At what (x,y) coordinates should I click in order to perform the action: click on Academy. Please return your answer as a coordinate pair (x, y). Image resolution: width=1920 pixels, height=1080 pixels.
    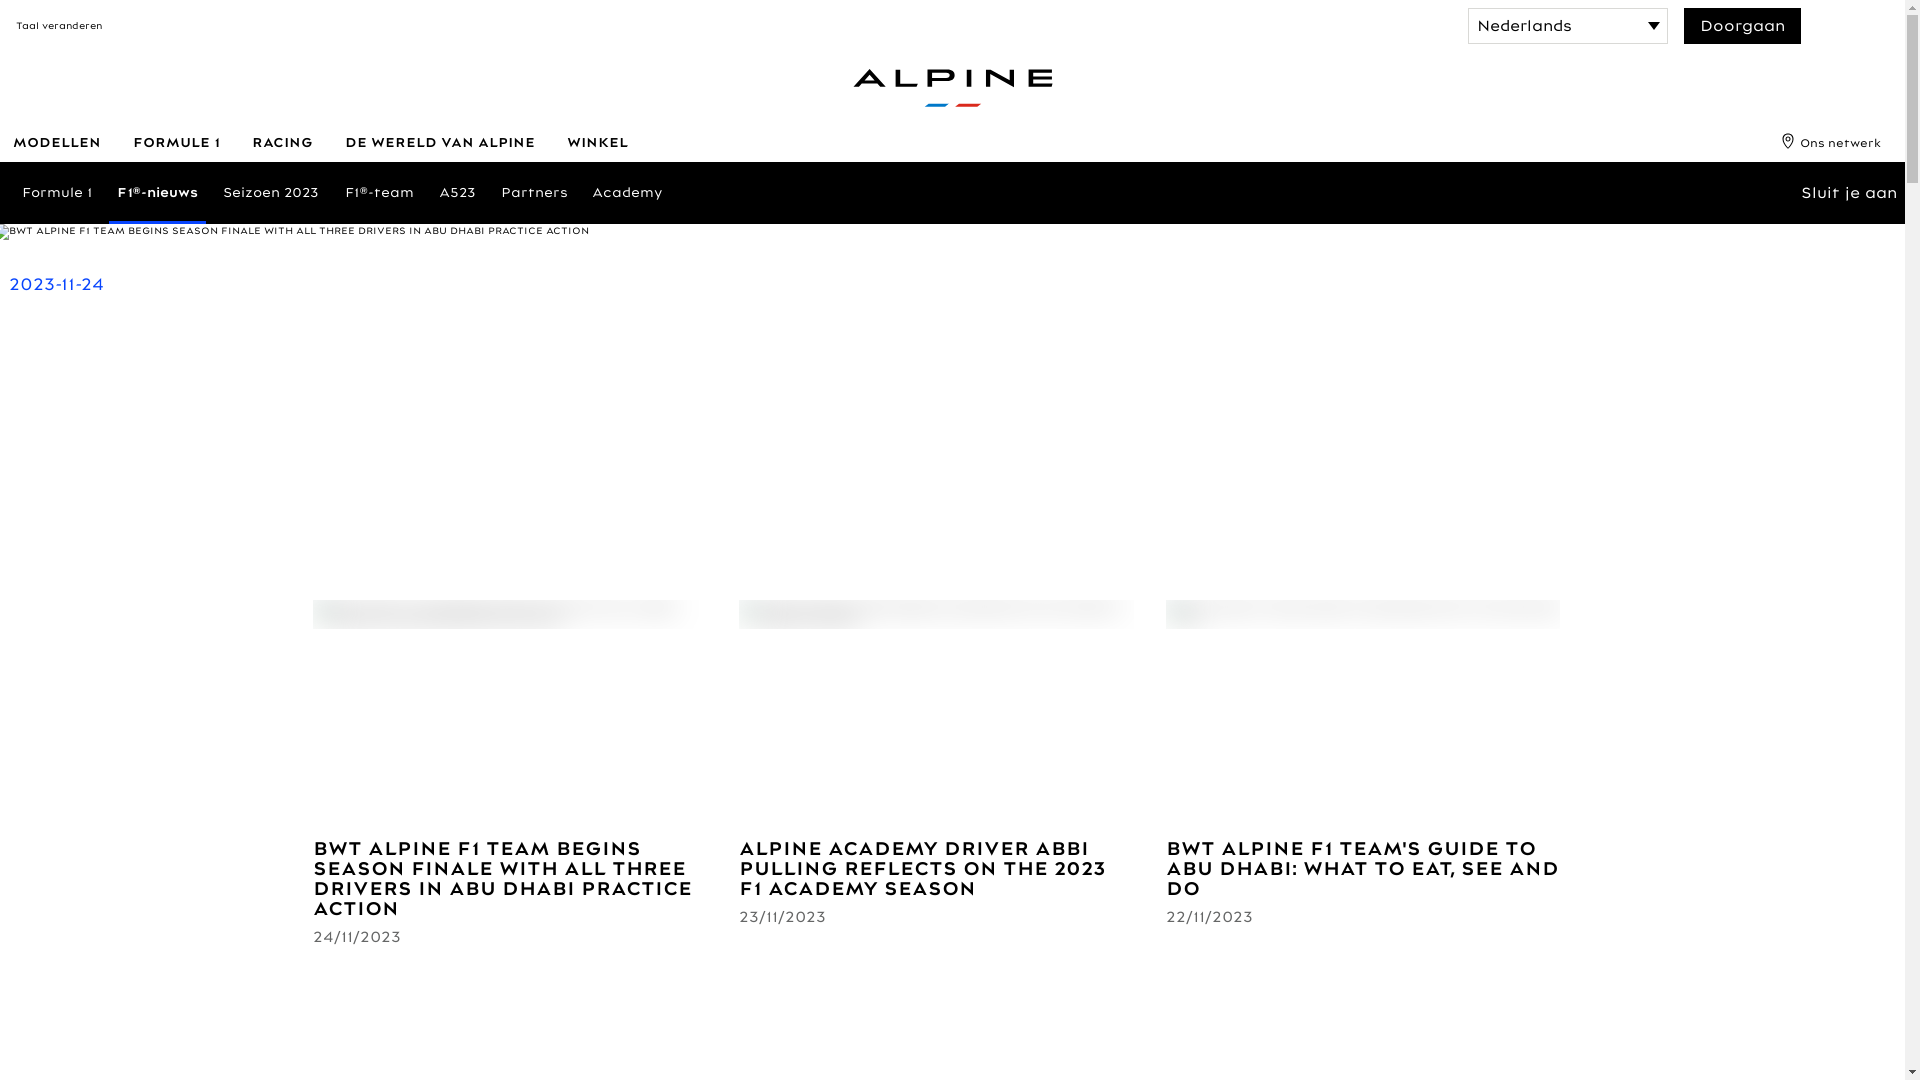
    Looking at the image, I should click on (628, 193).